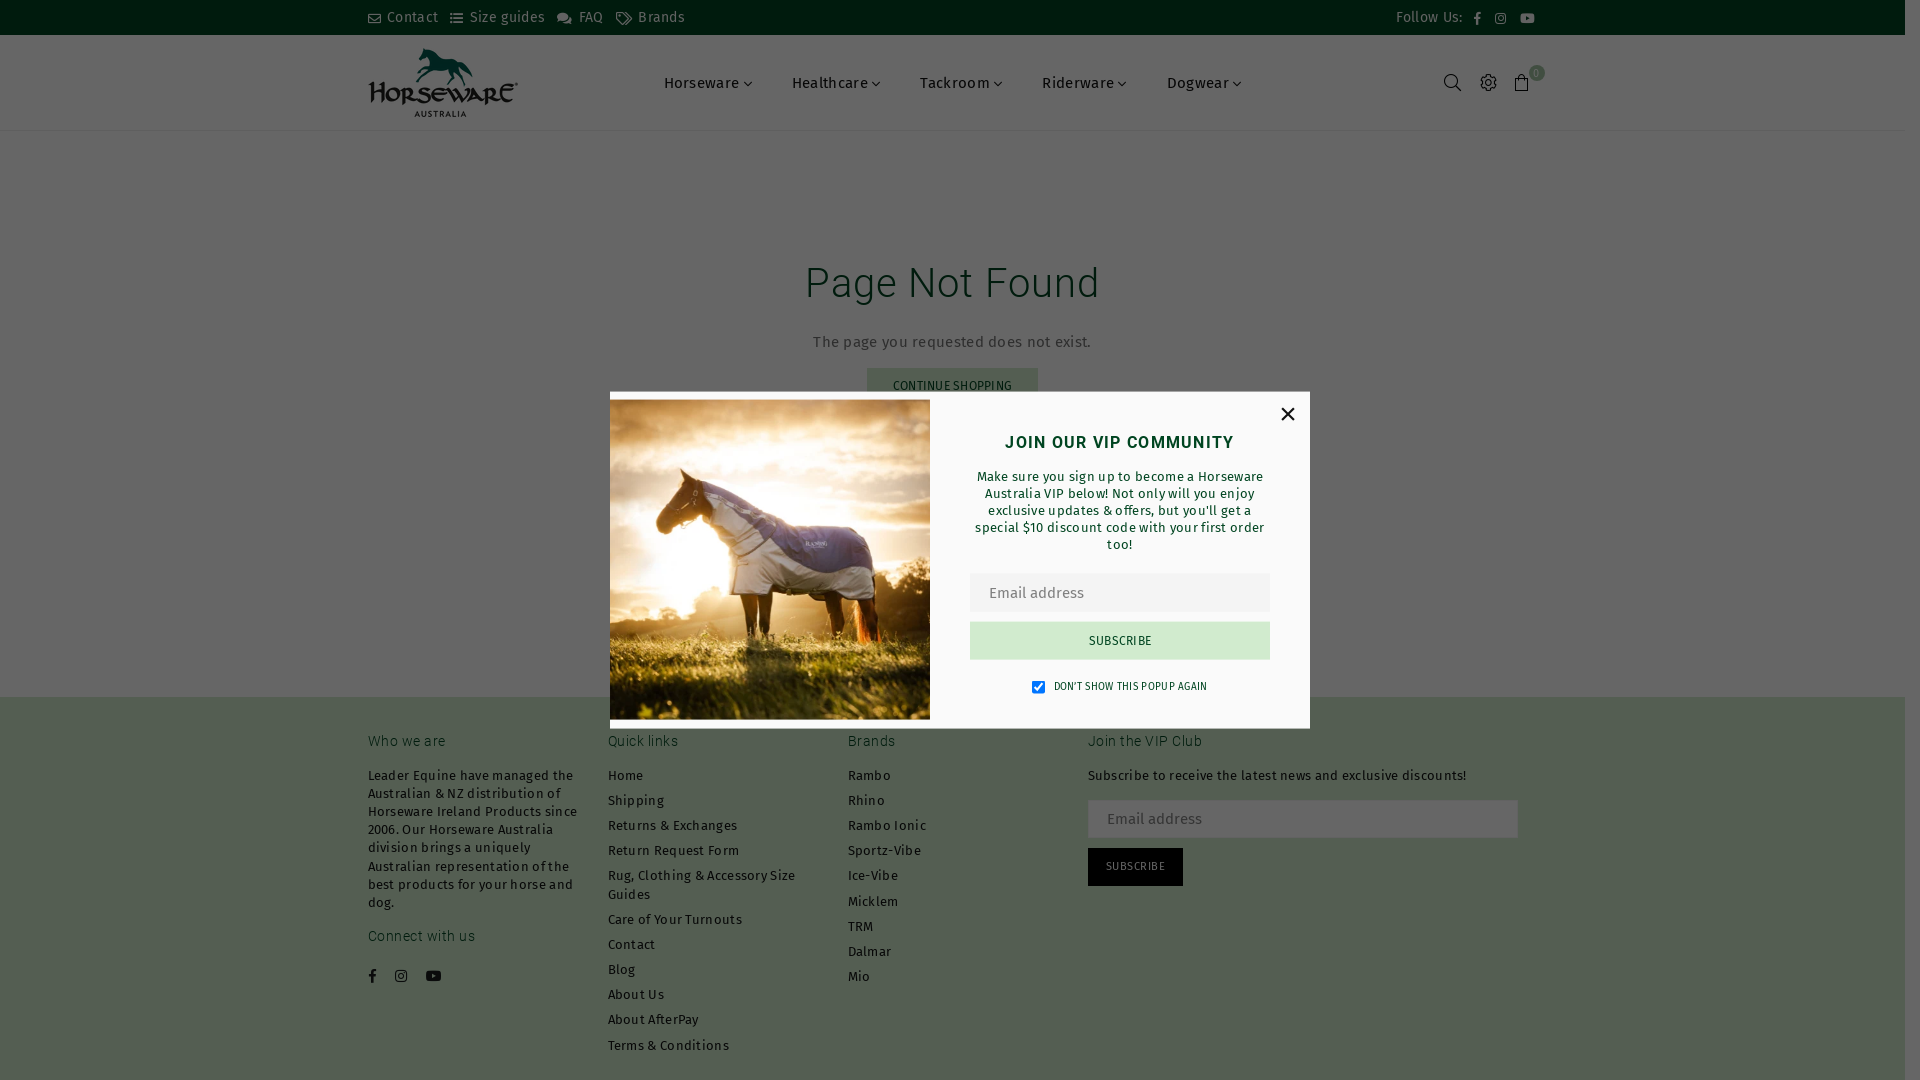 This screenshot has height=1080, width=1920. I want to click on Riderware, so click(1084, 82).